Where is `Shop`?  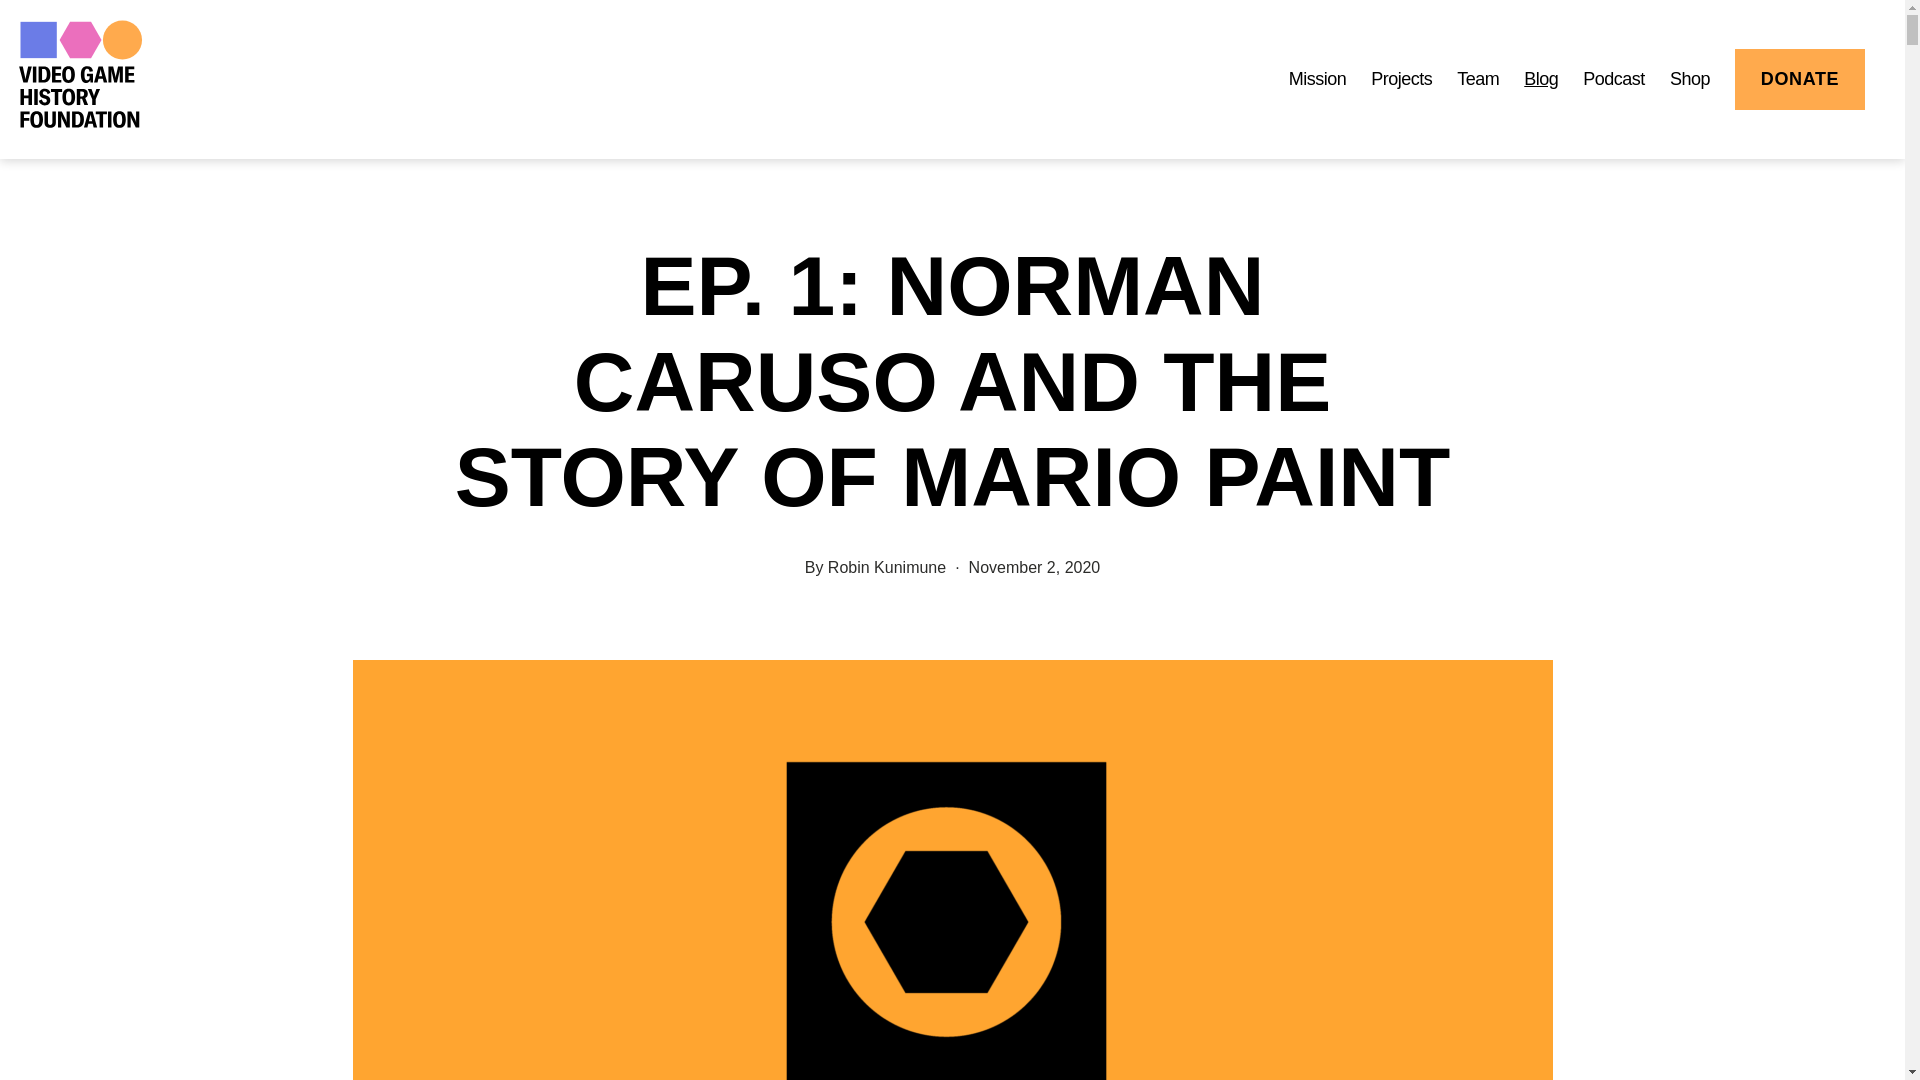
Shop is located at coordinates (1690, 80).